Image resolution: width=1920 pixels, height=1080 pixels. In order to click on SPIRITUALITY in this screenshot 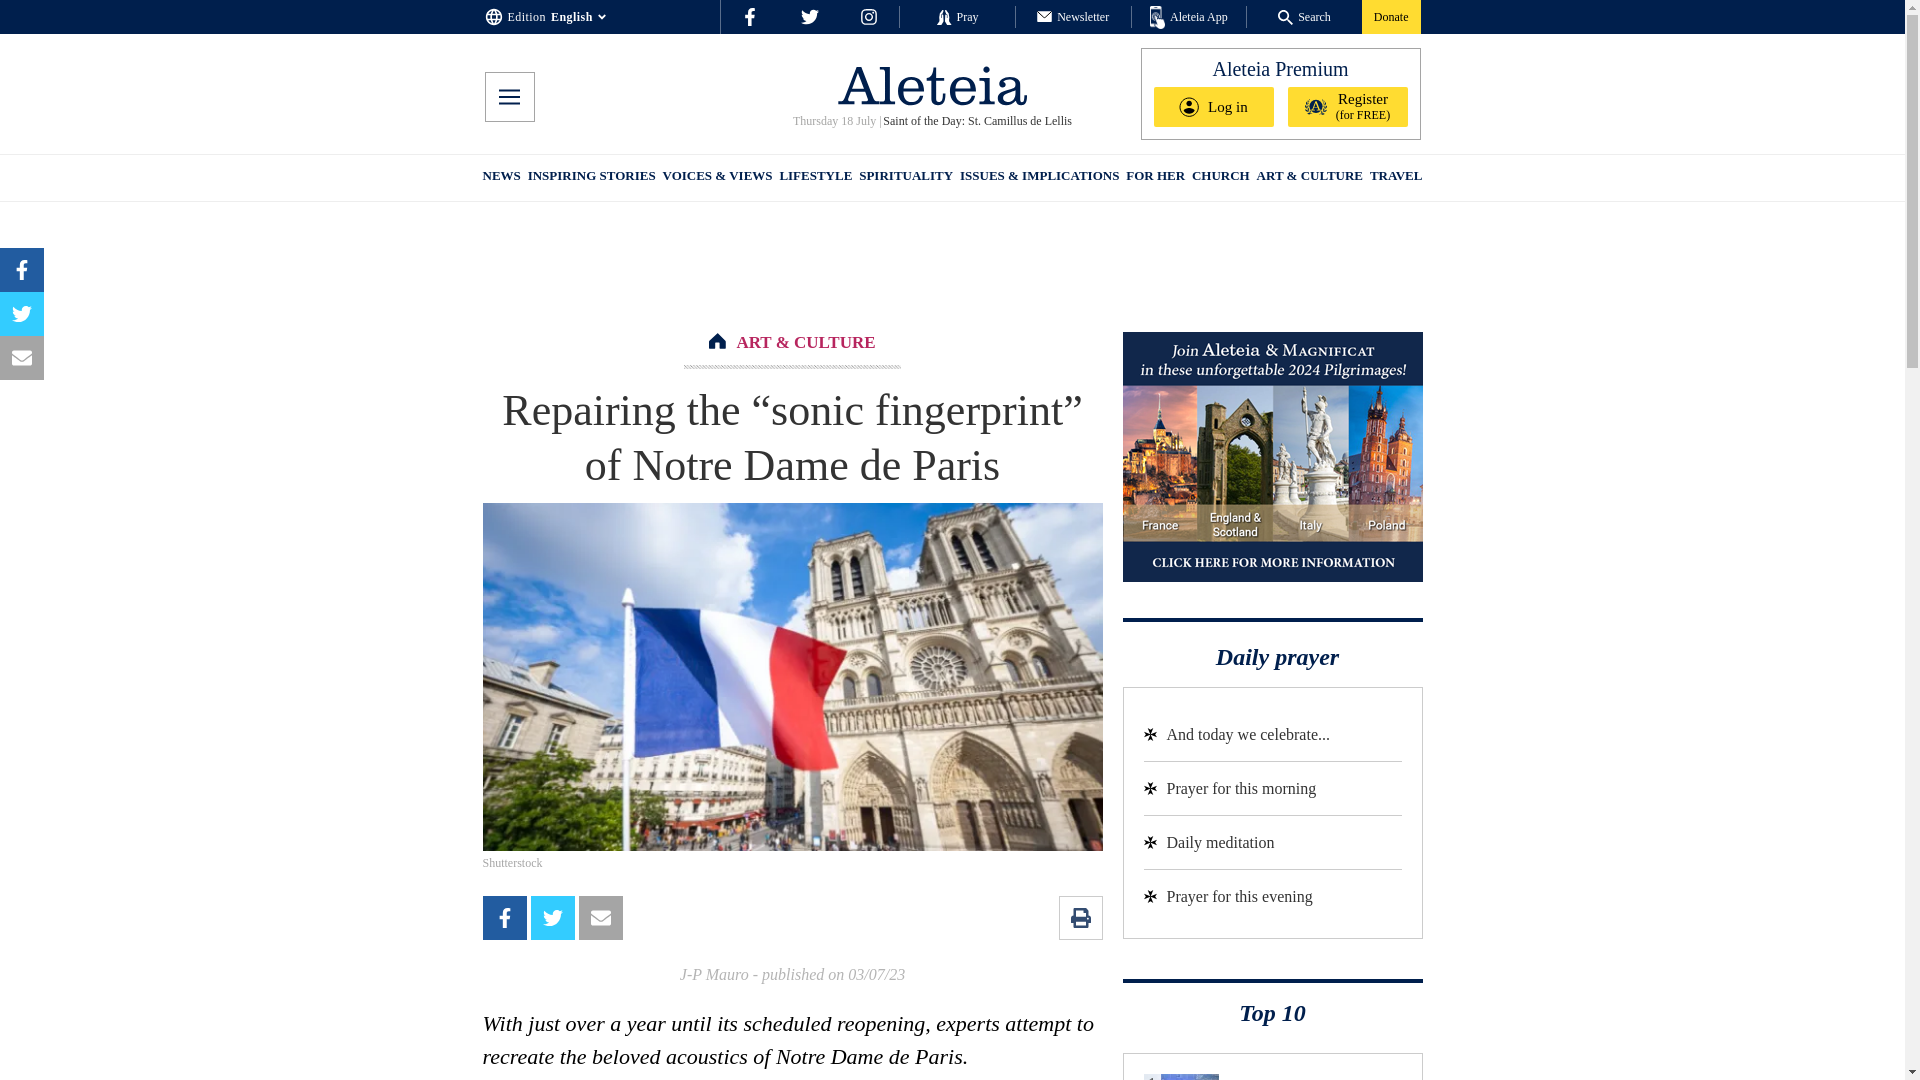, I will do `click(905, 178)`.